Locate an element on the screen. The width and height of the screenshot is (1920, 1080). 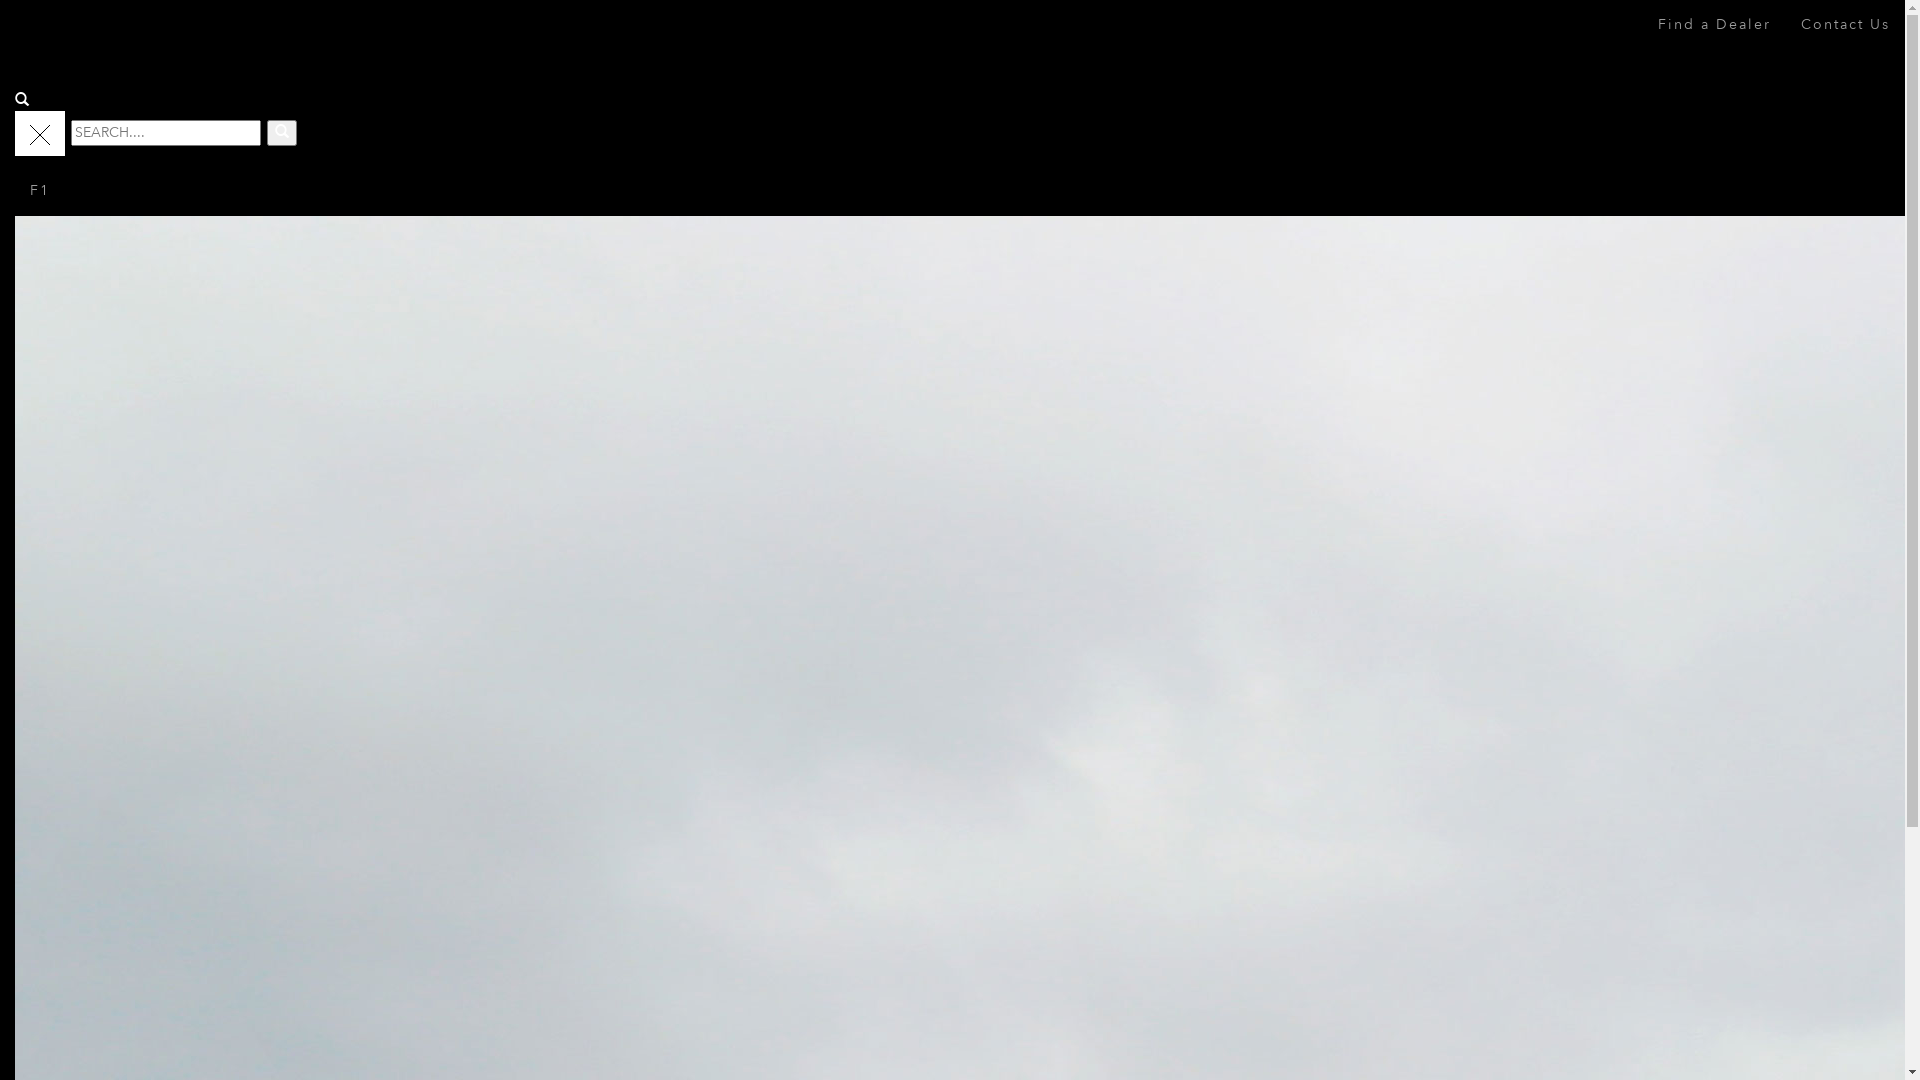
Family is located at coordinates (389, 710).